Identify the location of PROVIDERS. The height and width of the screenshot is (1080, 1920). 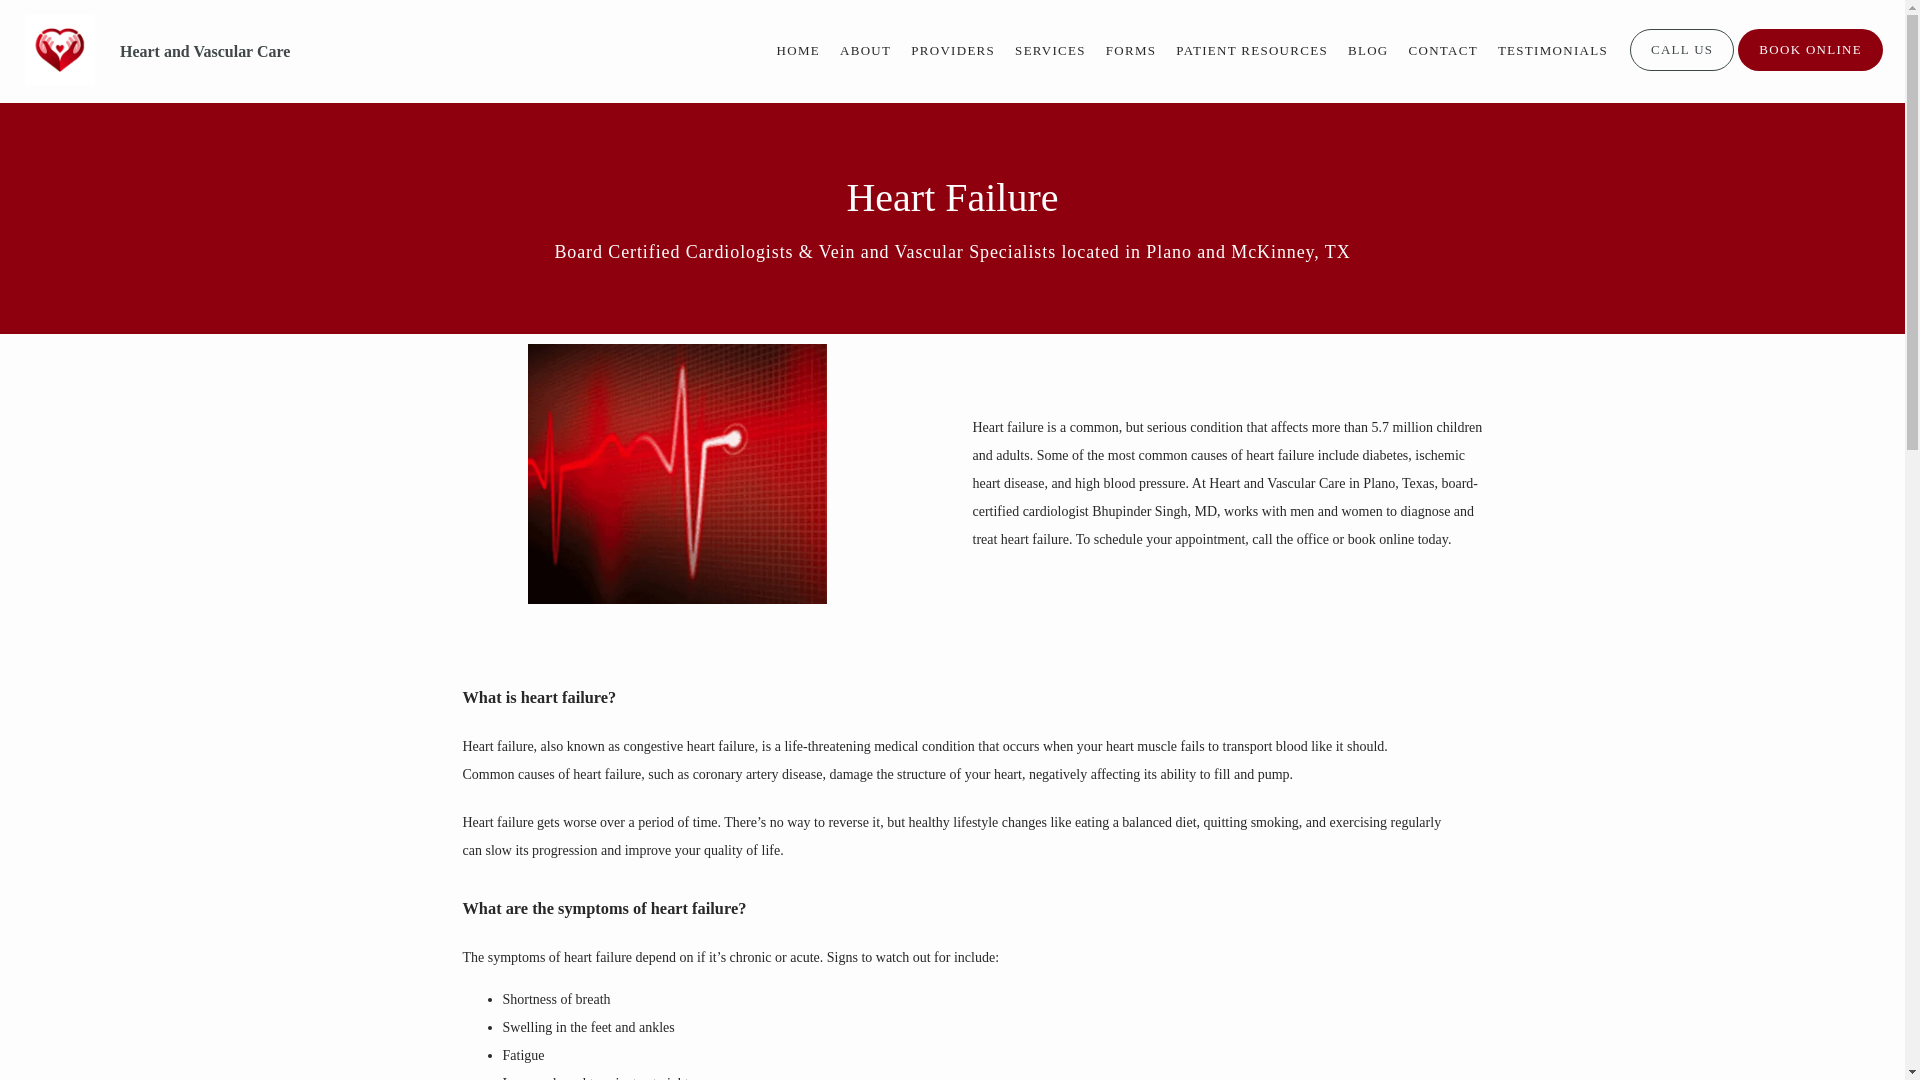
(952, 50).